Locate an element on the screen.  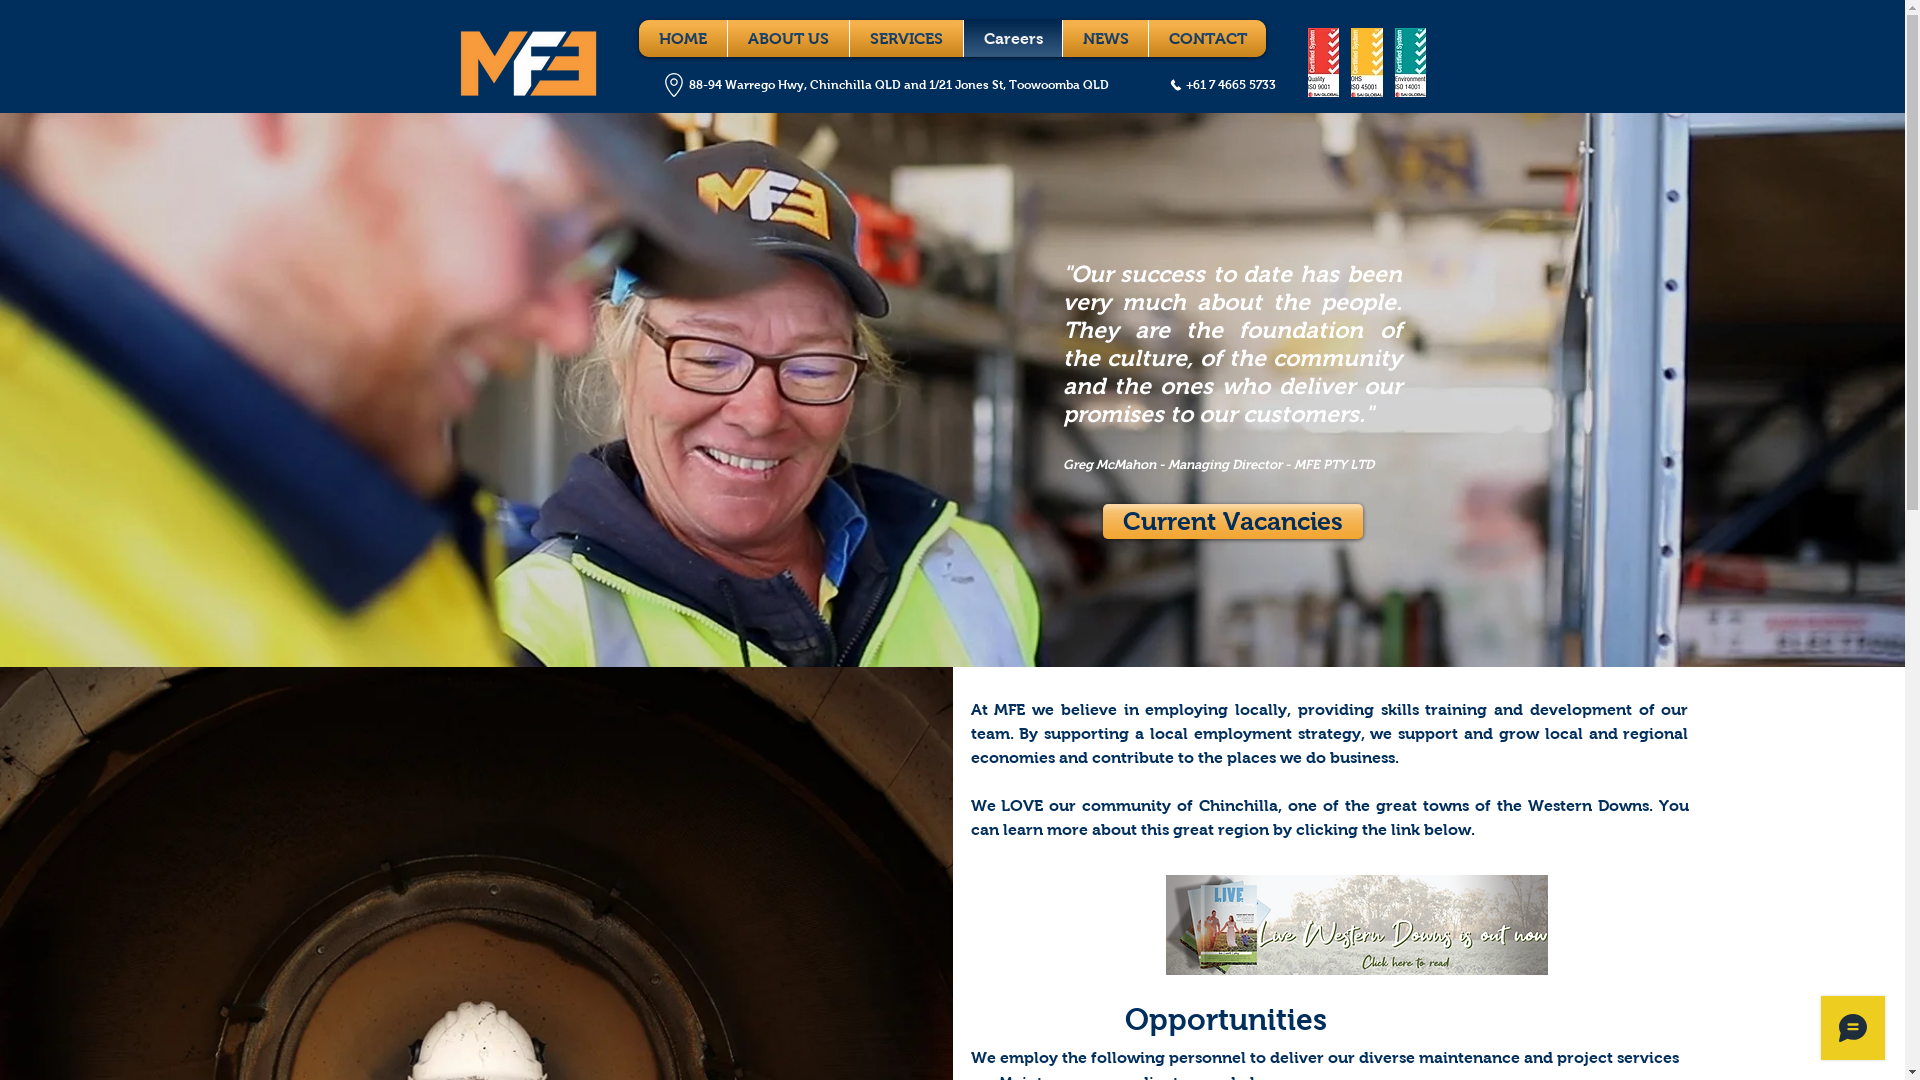
Careers is located at coordinates (1012, 38).